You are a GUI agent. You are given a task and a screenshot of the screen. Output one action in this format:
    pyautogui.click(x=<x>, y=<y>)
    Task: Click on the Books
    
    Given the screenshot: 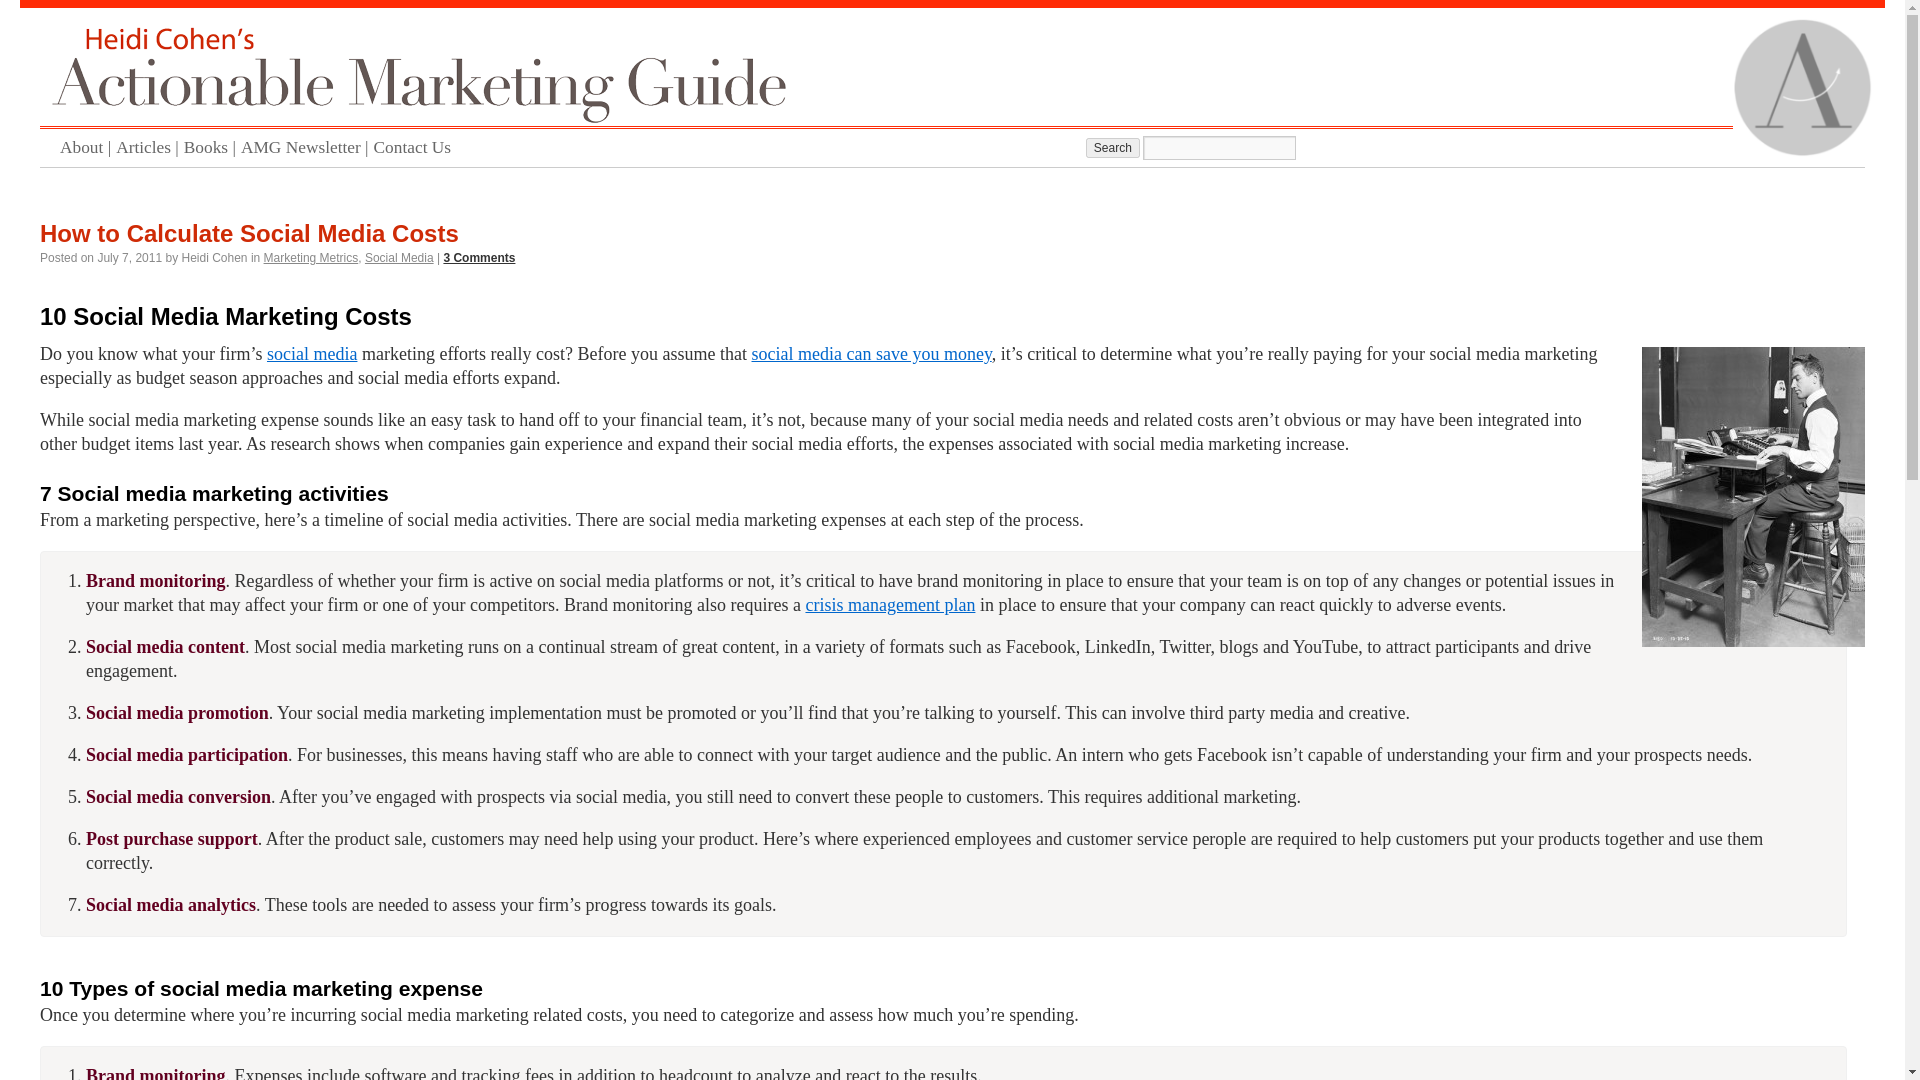 What is the action you would take?
    pyautogui.click(x=212, y=148)
    